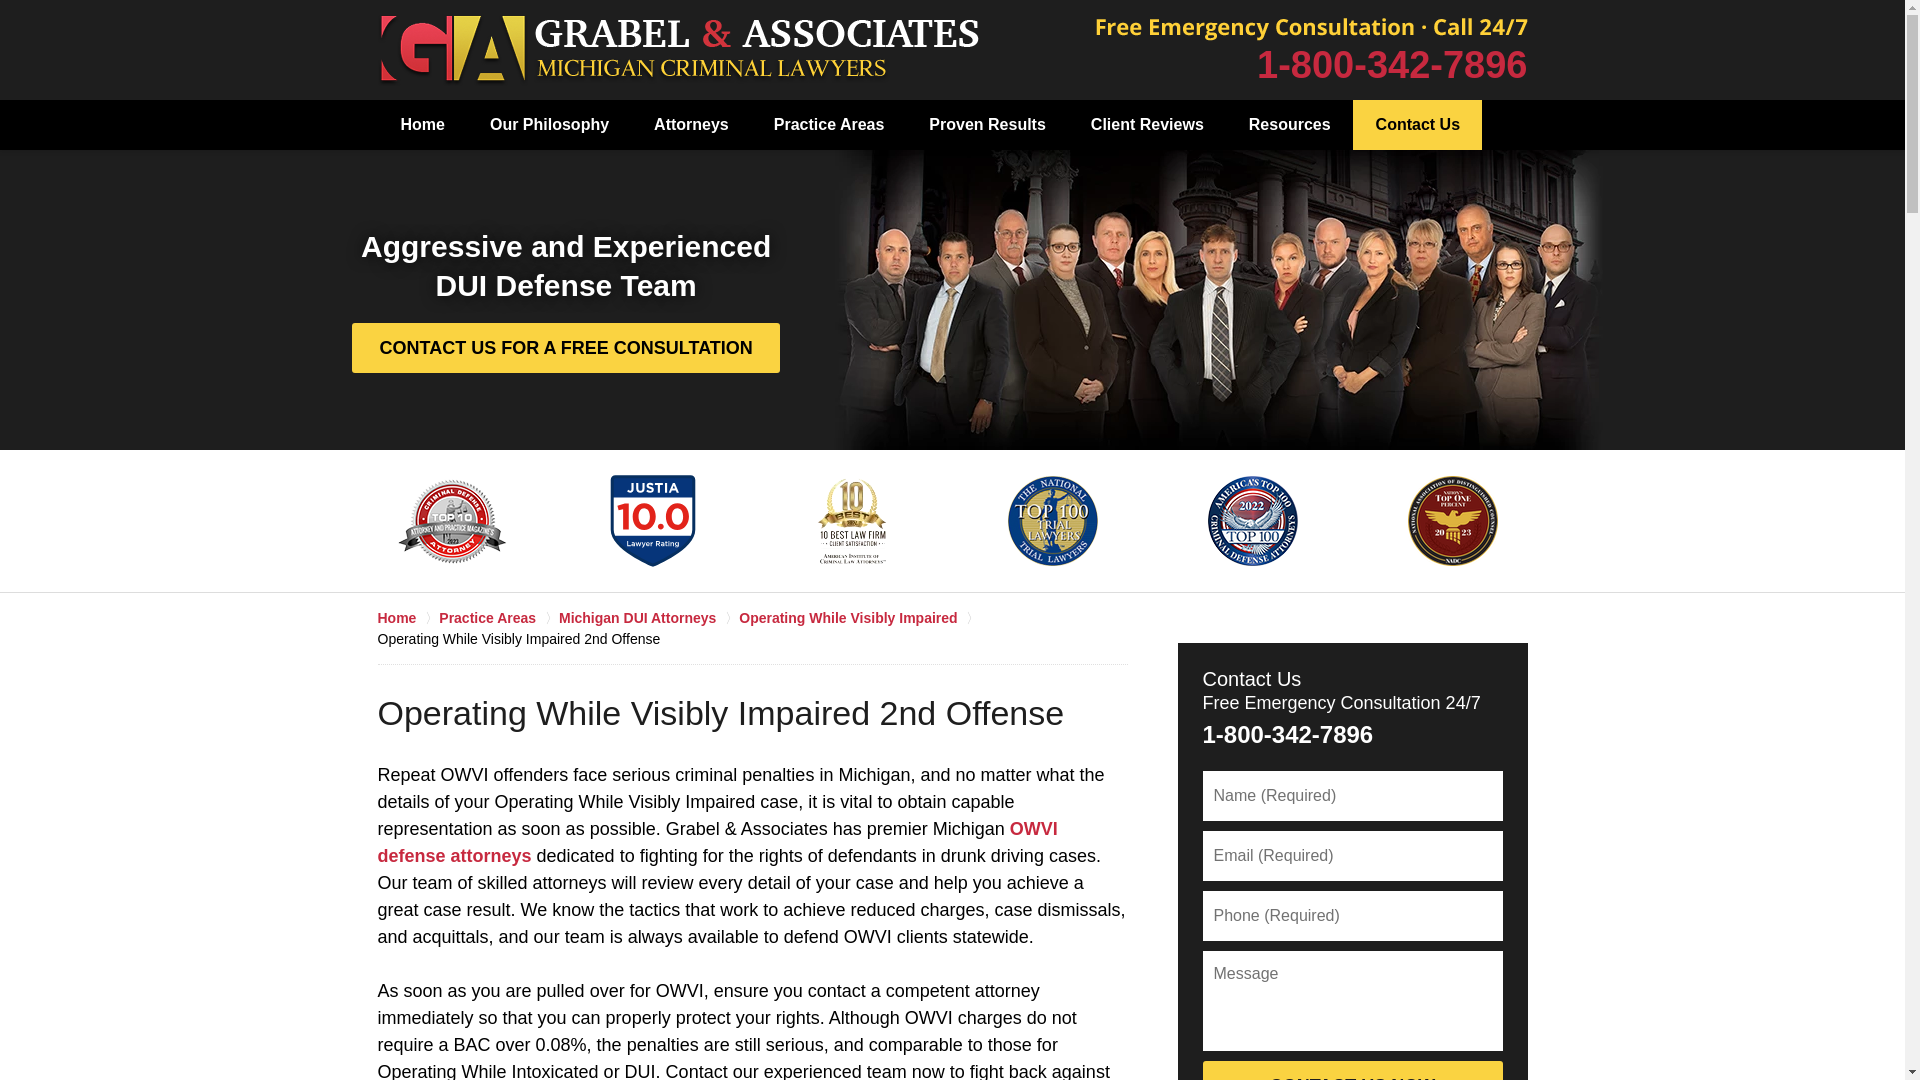 This screenshot has width=1920, height=1080. What do you see at coordinates (1146, 125) in the screenshot?
I see `Client Reviews` at bounding box center [1146, 125].